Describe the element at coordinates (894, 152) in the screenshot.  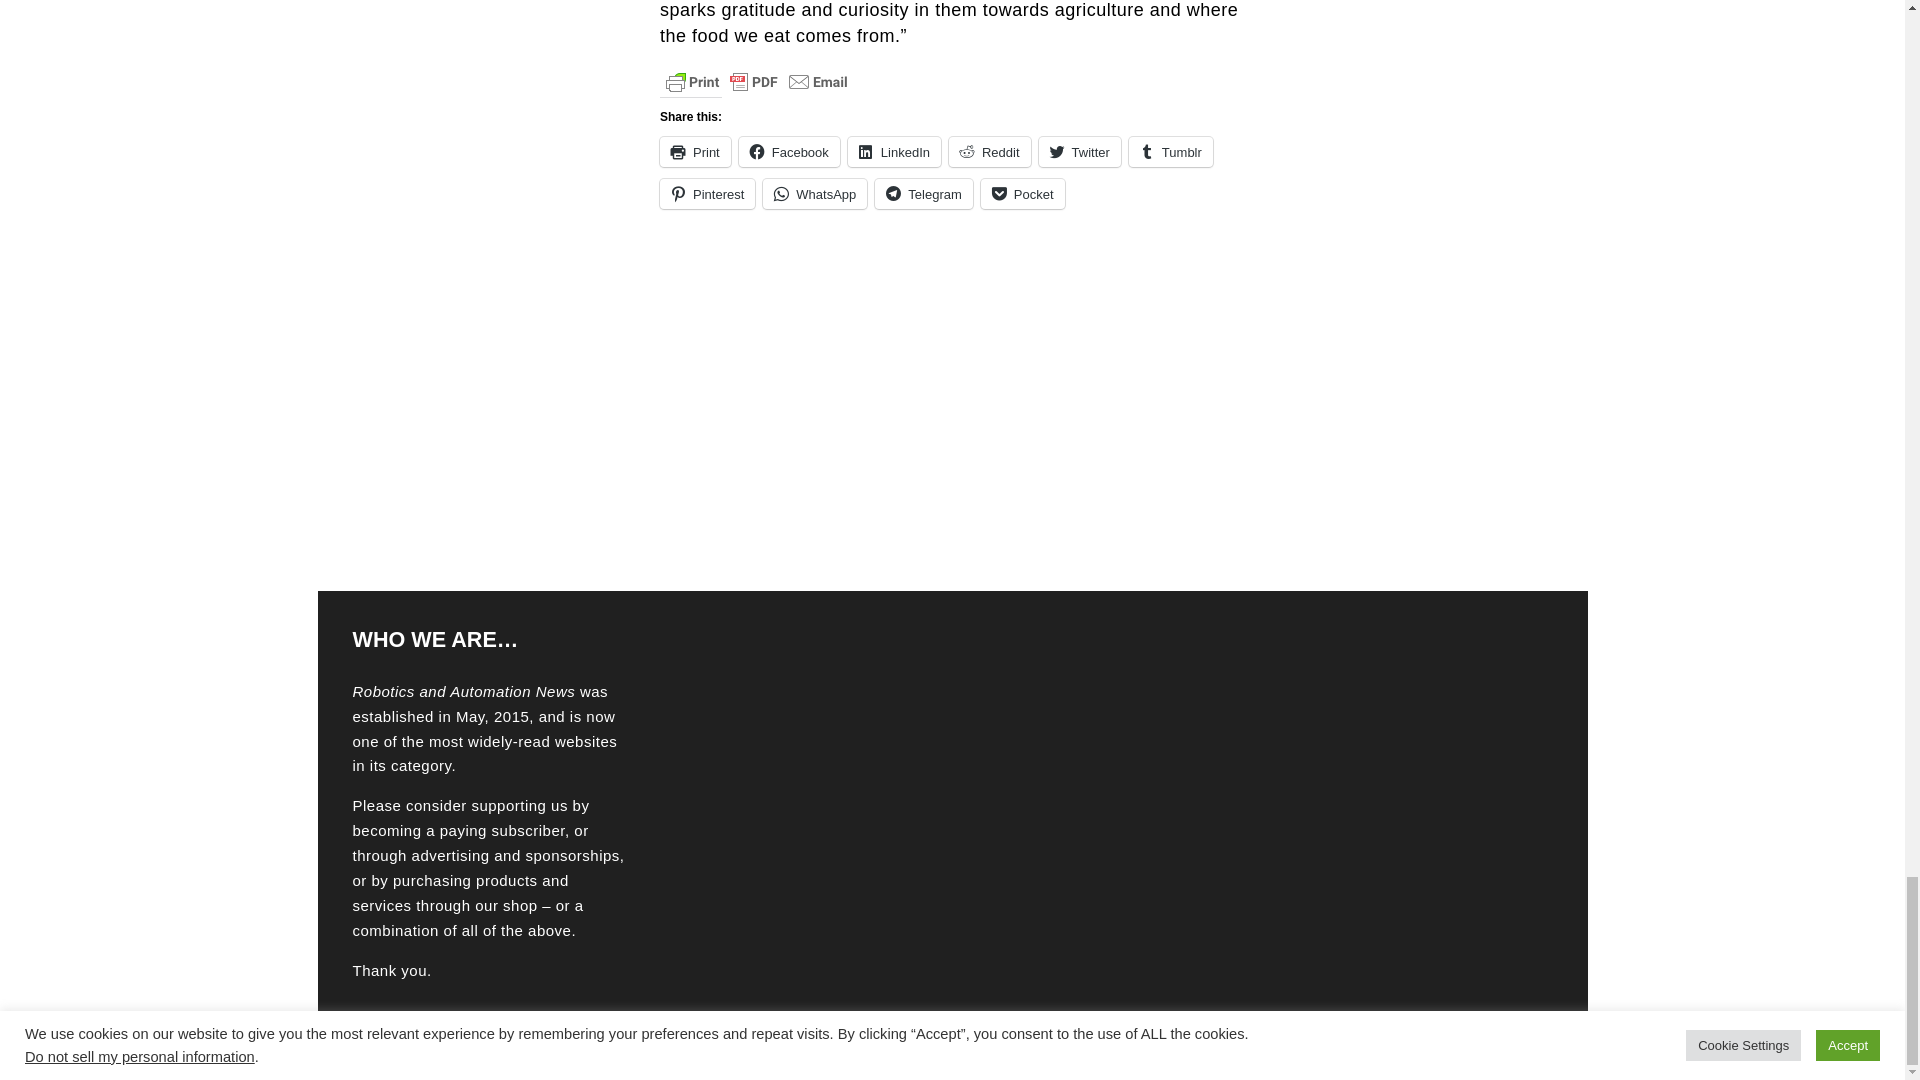
I see `Click to share on LinkedIn` at that location.